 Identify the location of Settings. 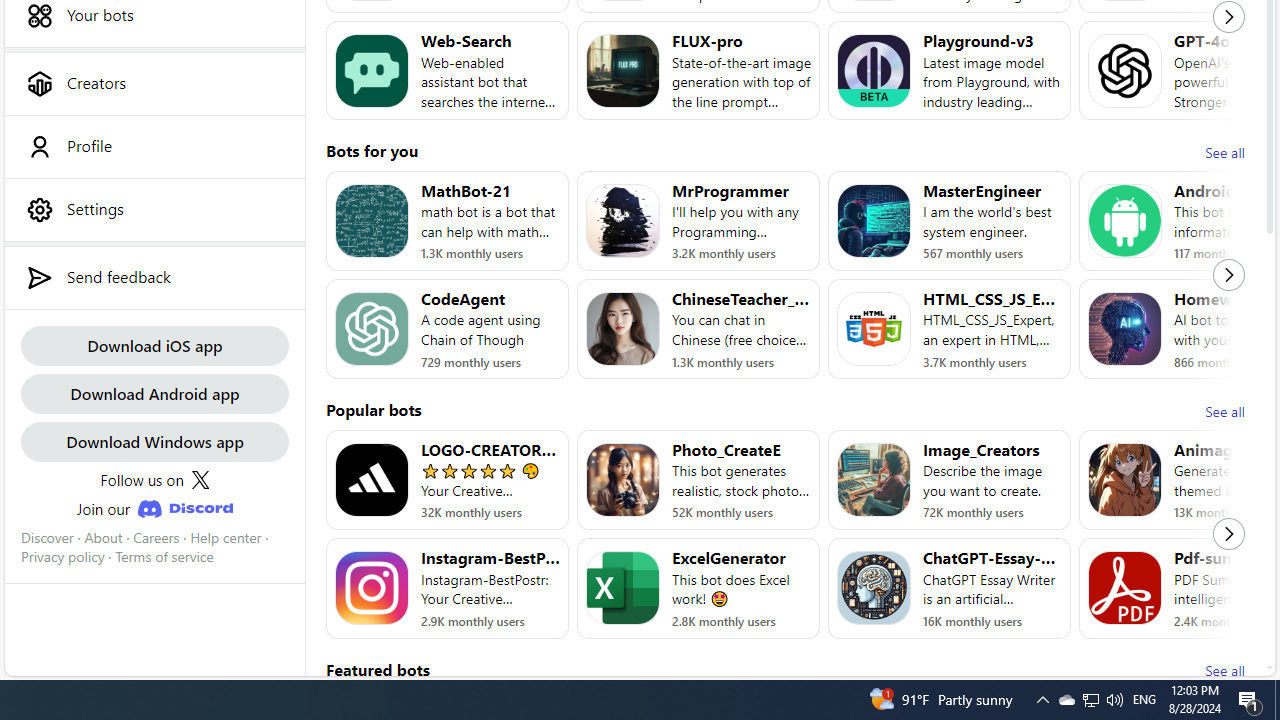
(154, 209).